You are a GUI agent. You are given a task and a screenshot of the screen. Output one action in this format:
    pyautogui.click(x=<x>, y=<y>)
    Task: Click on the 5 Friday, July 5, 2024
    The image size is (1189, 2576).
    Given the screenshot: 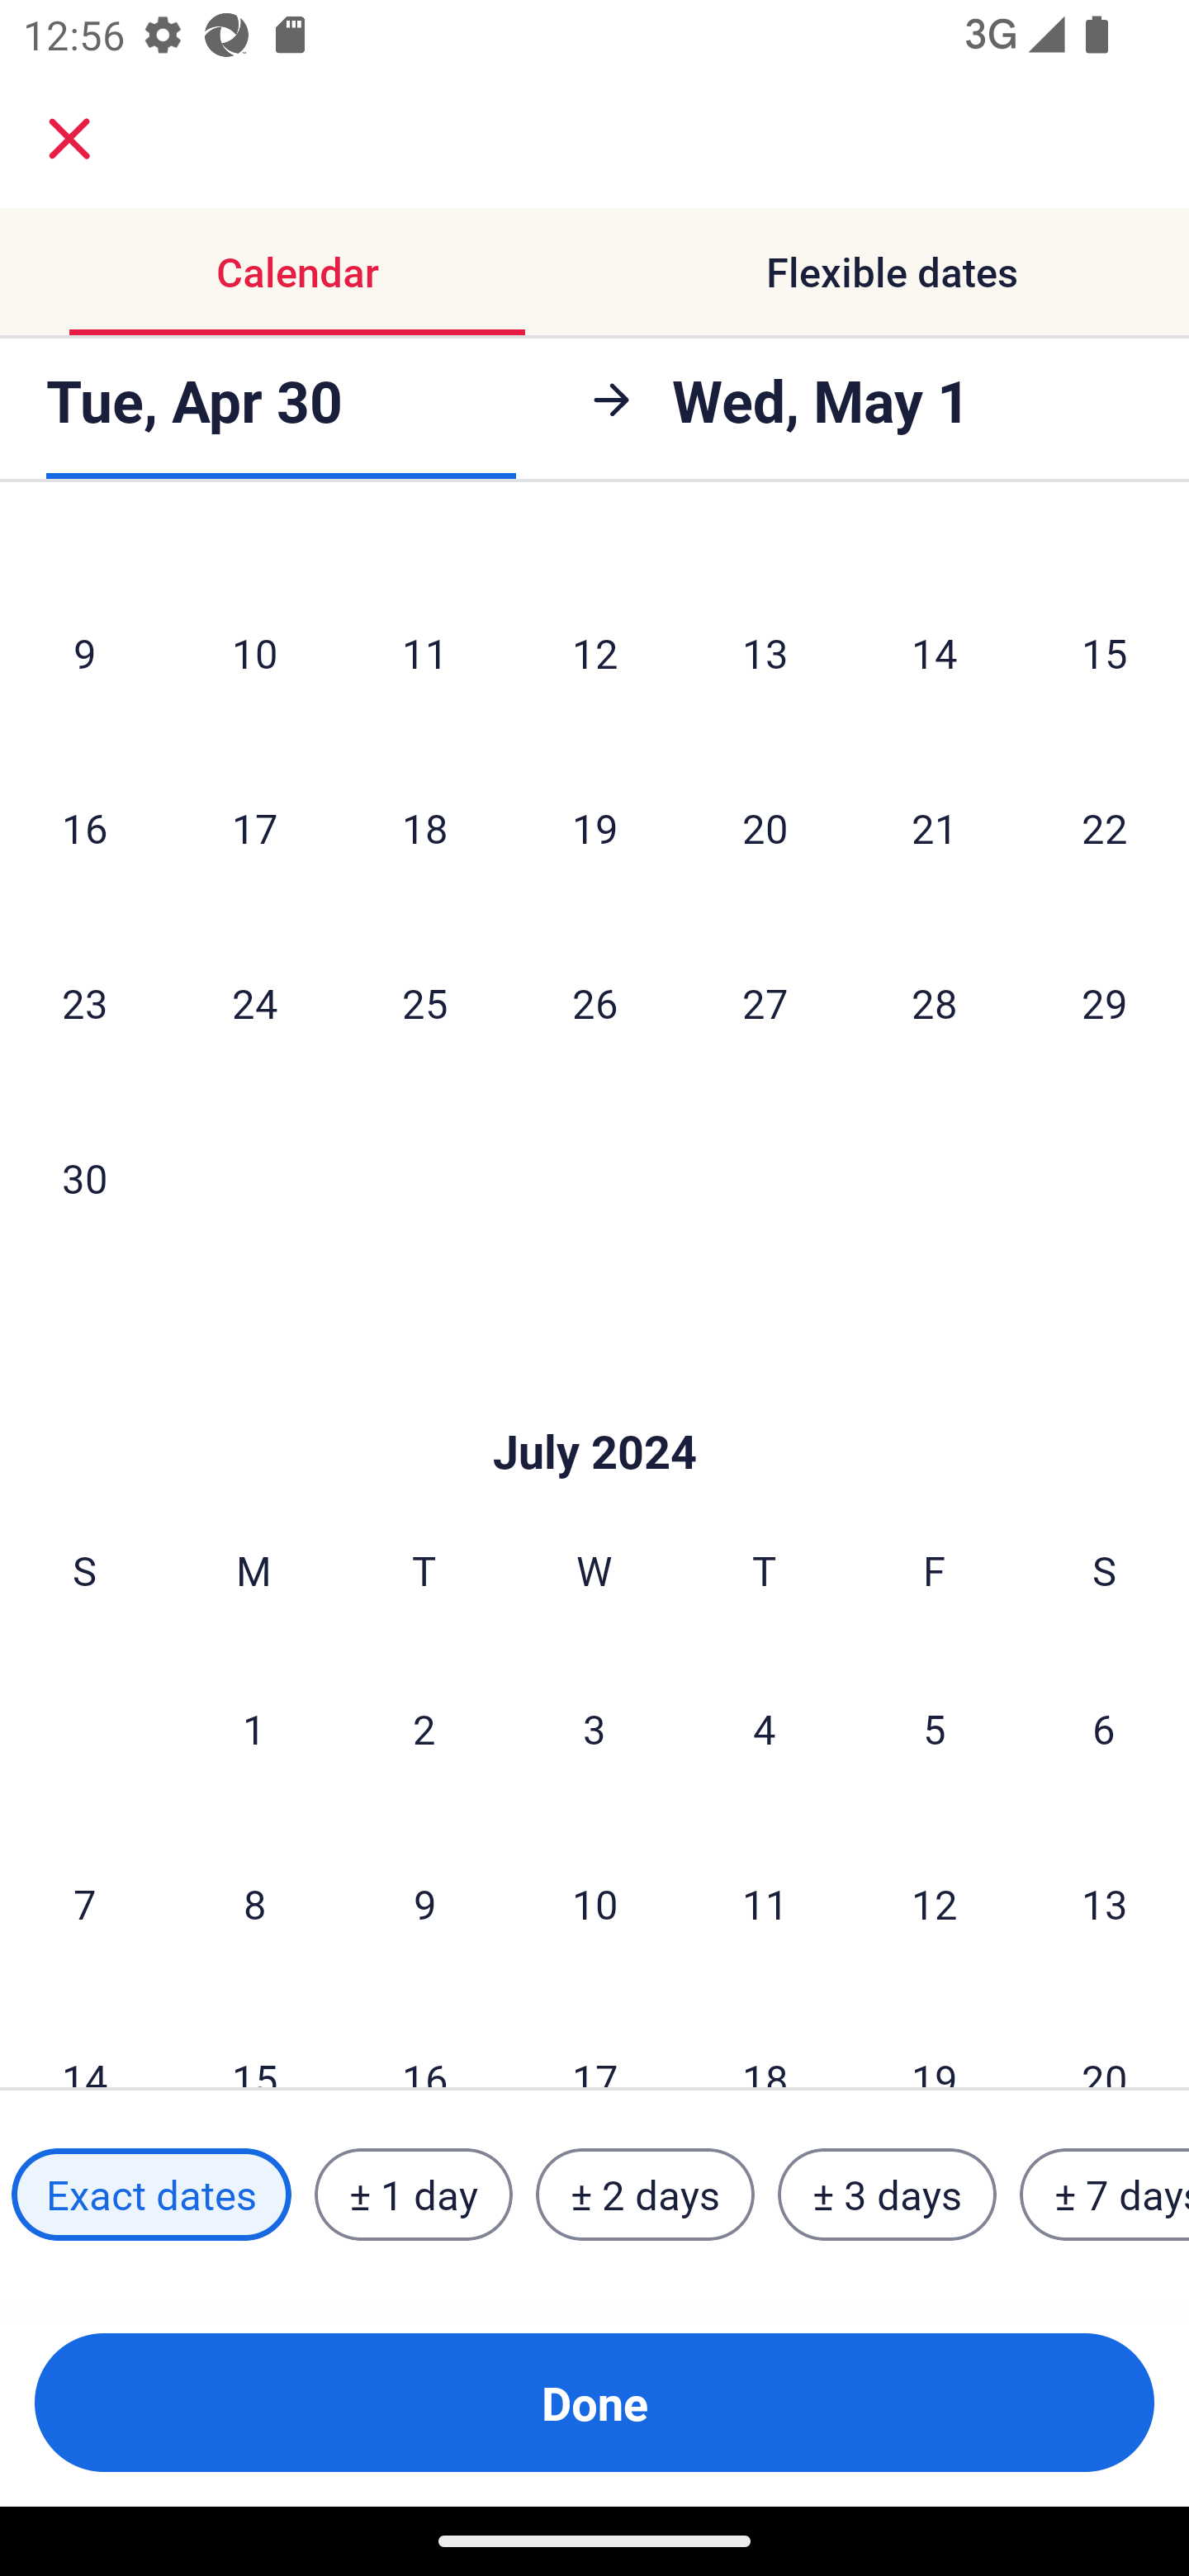 What is the action you would take?
    pyautogui.click(x=935, y=1728)
    